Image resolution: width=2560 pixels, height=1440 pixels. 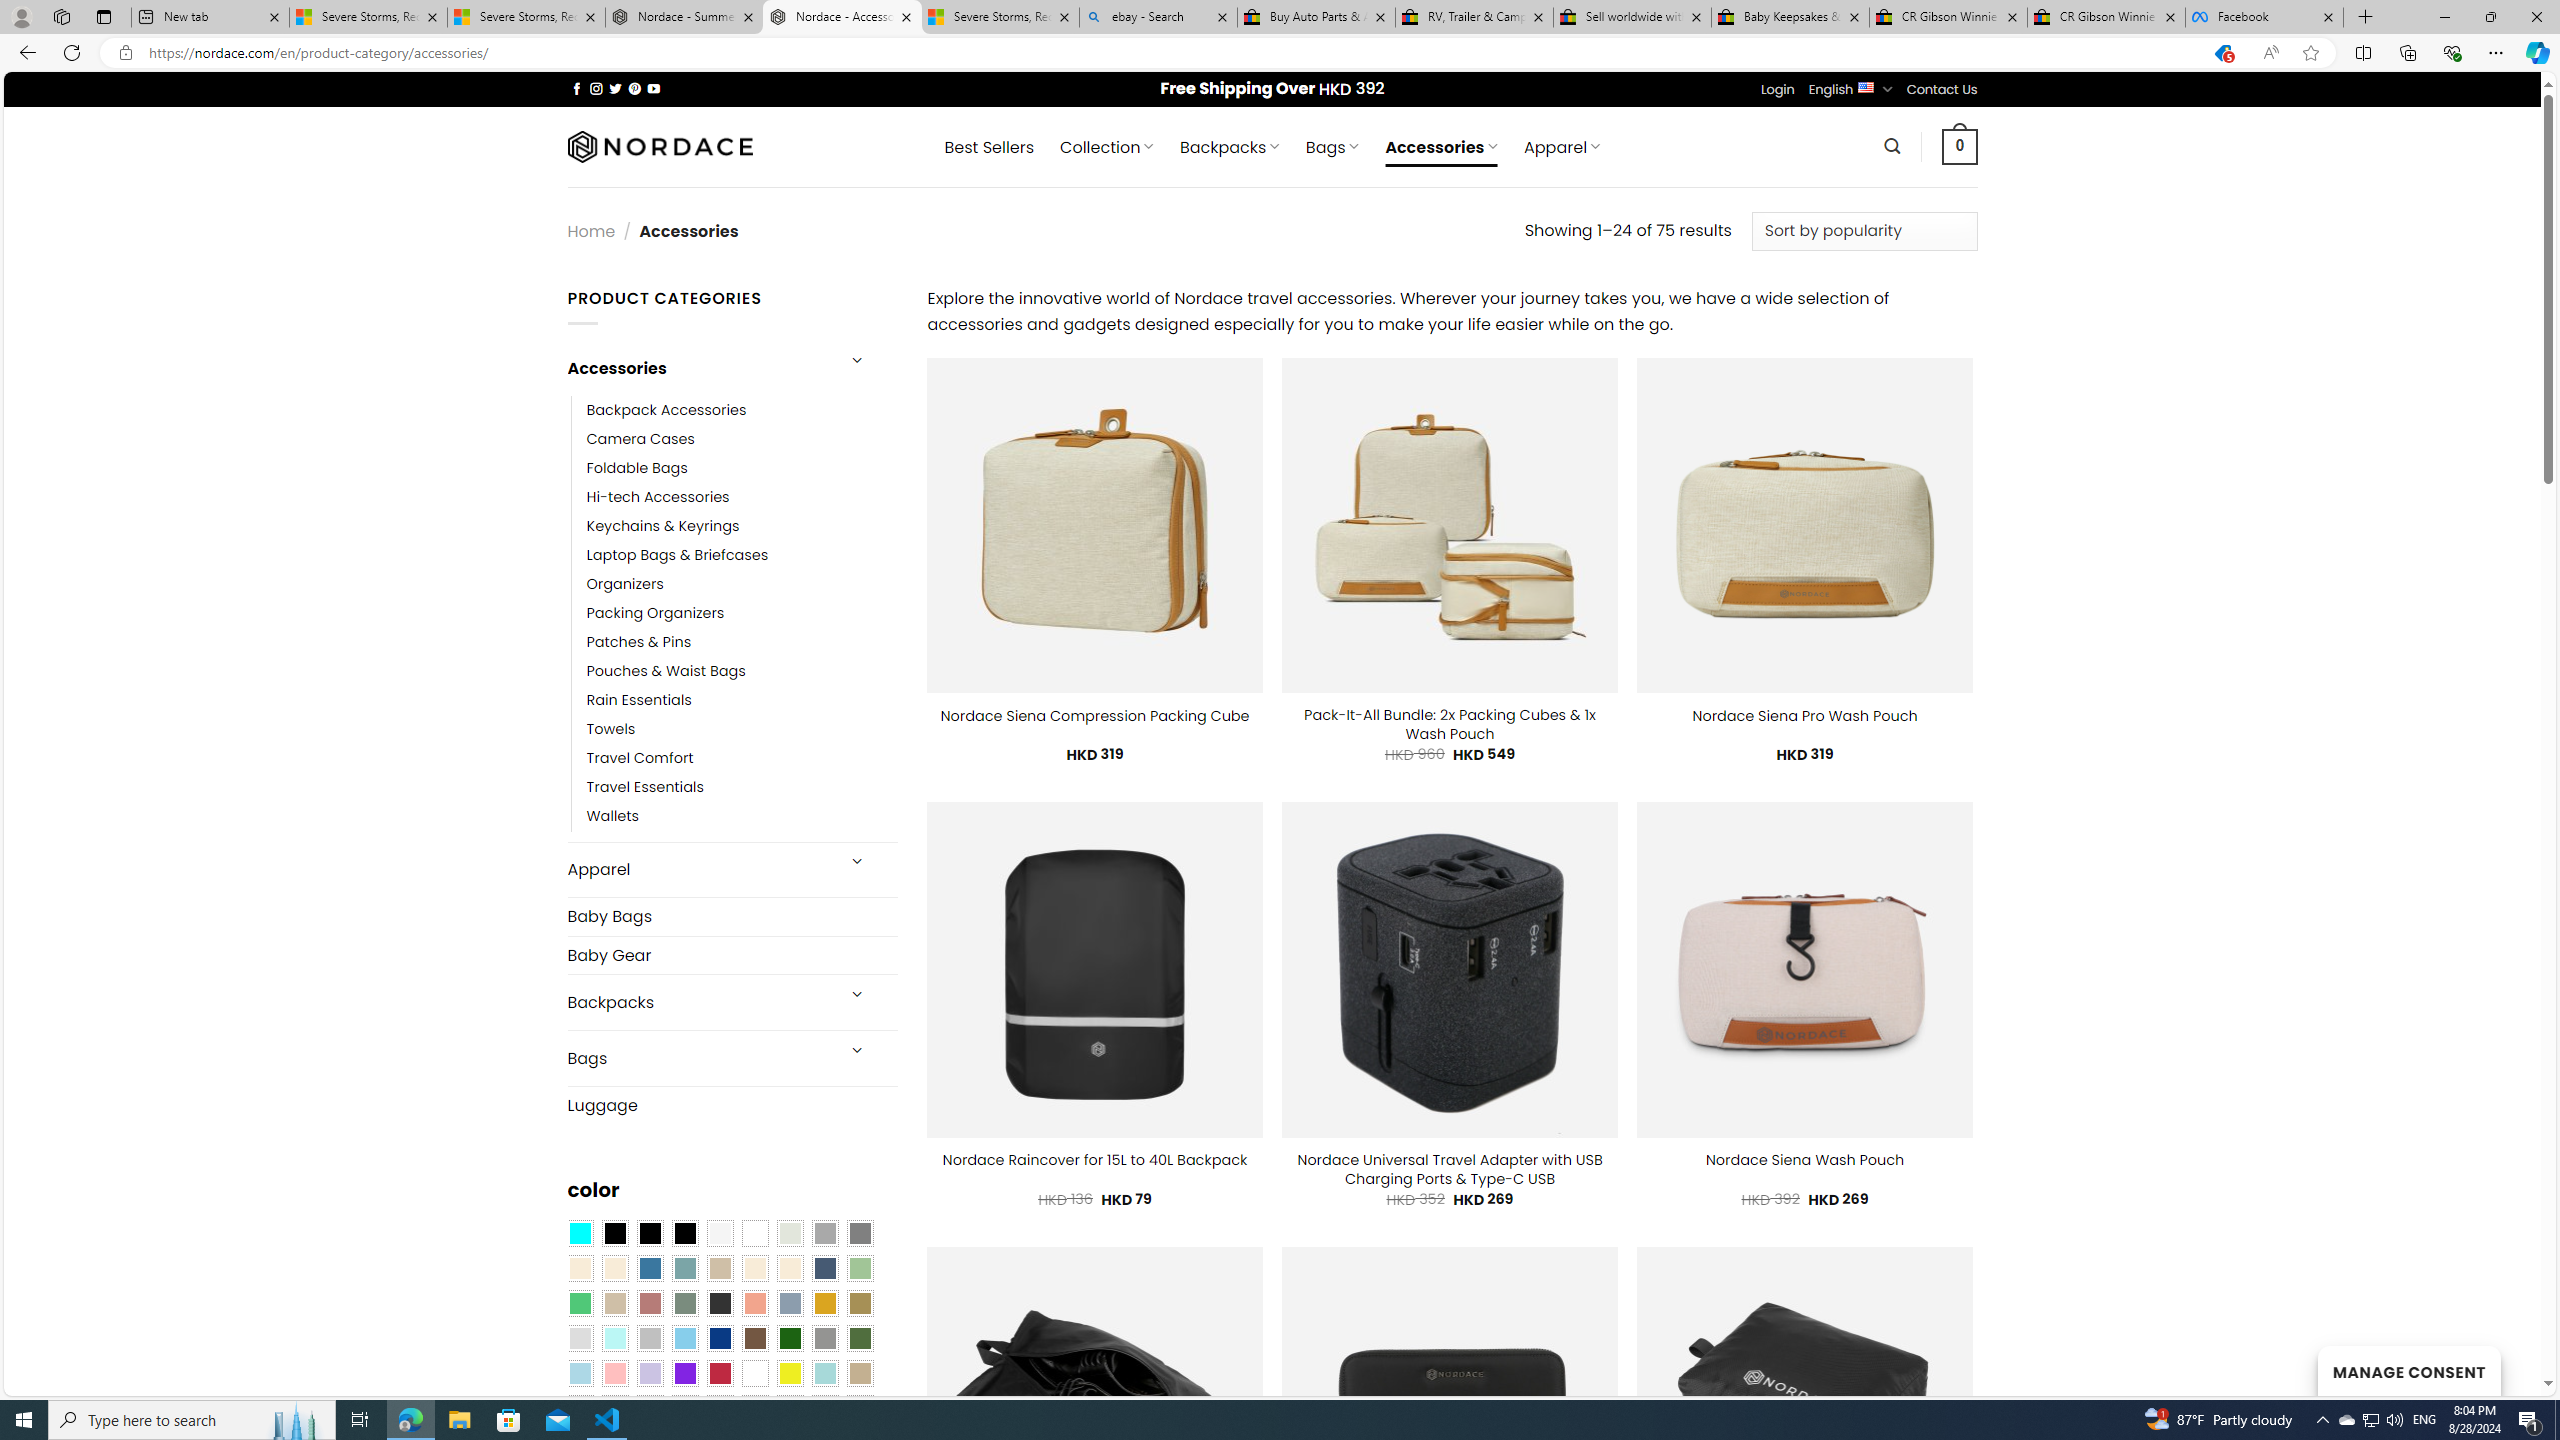 I want to click on Nordace Raincover for 15L to 40L Backpack, so click(x=1096, y=1160).